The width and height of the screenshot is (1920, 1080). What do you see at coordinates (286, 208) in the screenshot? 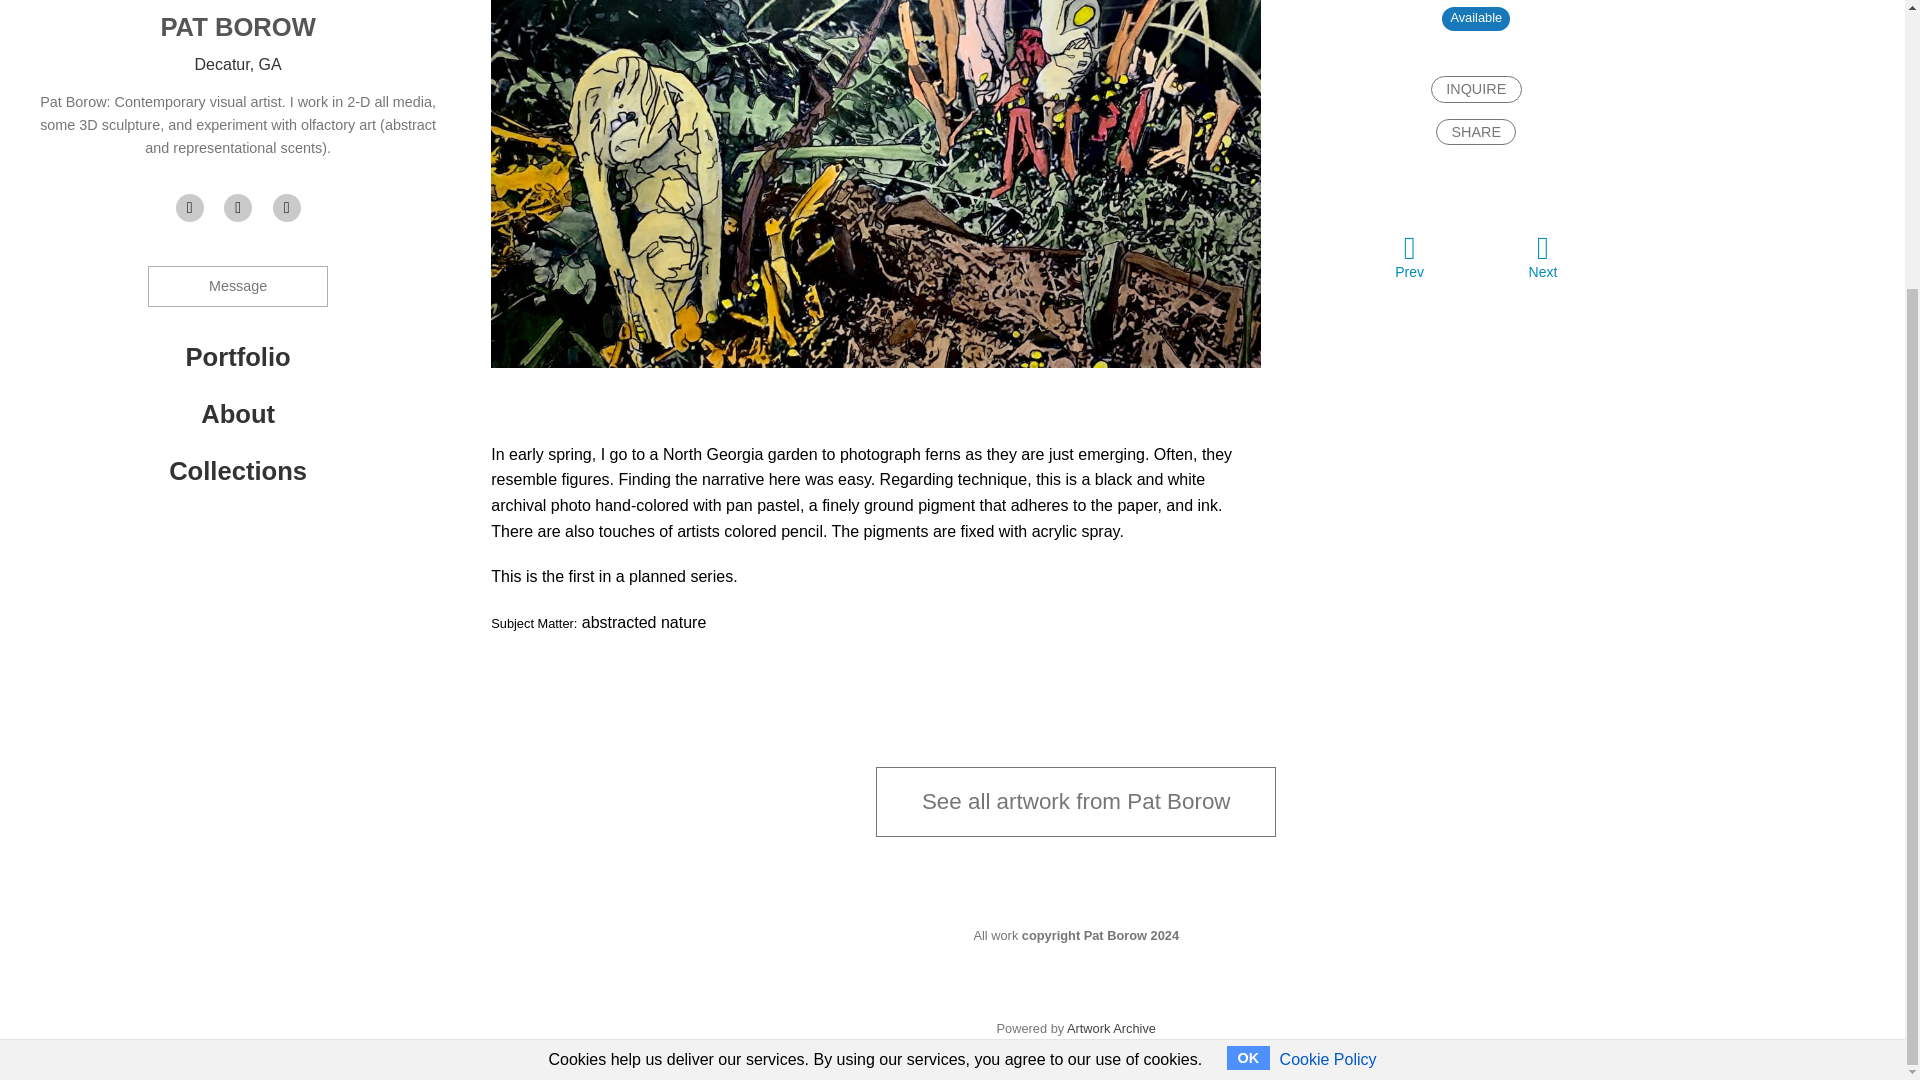
I see `Instagram` at bounding box center [286, 208].